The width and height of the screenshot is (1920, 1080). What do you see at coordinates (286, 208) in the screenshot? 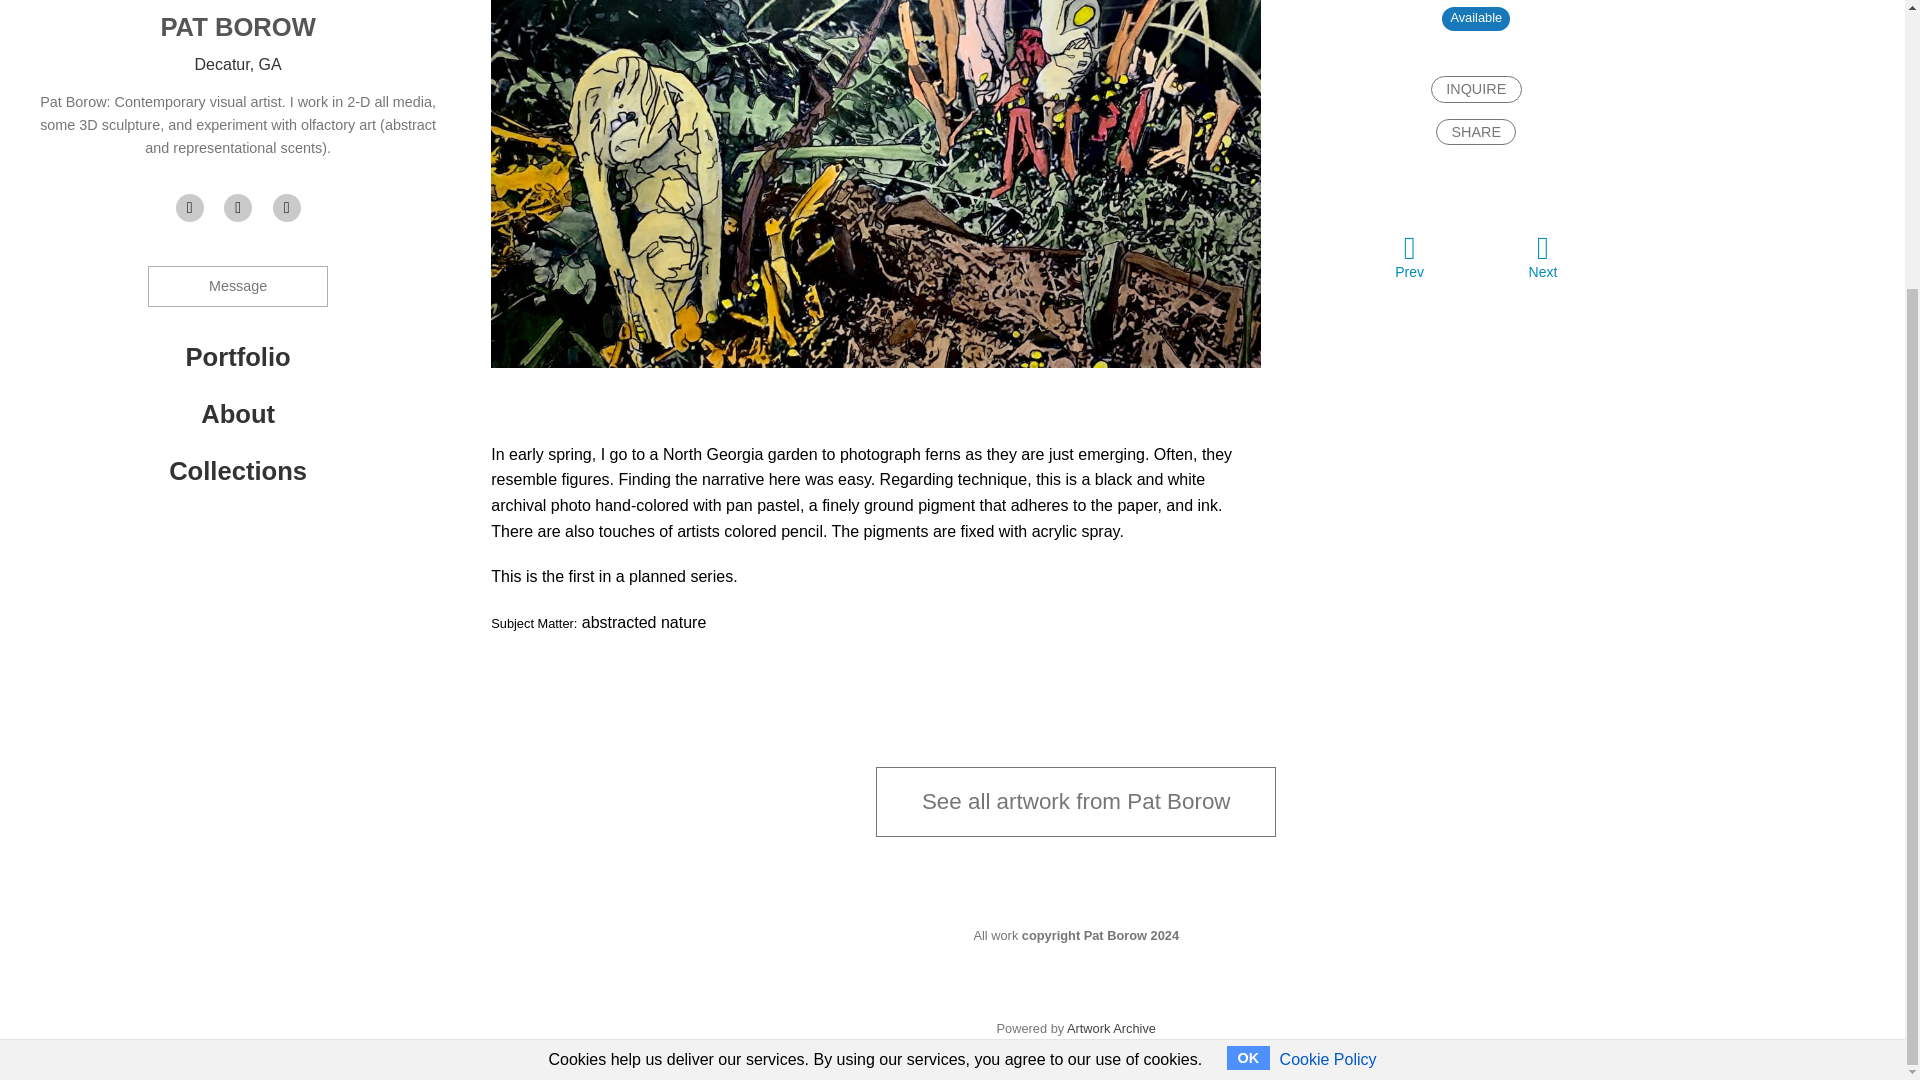
I see `Instagram` at bounding box center [286, 208].